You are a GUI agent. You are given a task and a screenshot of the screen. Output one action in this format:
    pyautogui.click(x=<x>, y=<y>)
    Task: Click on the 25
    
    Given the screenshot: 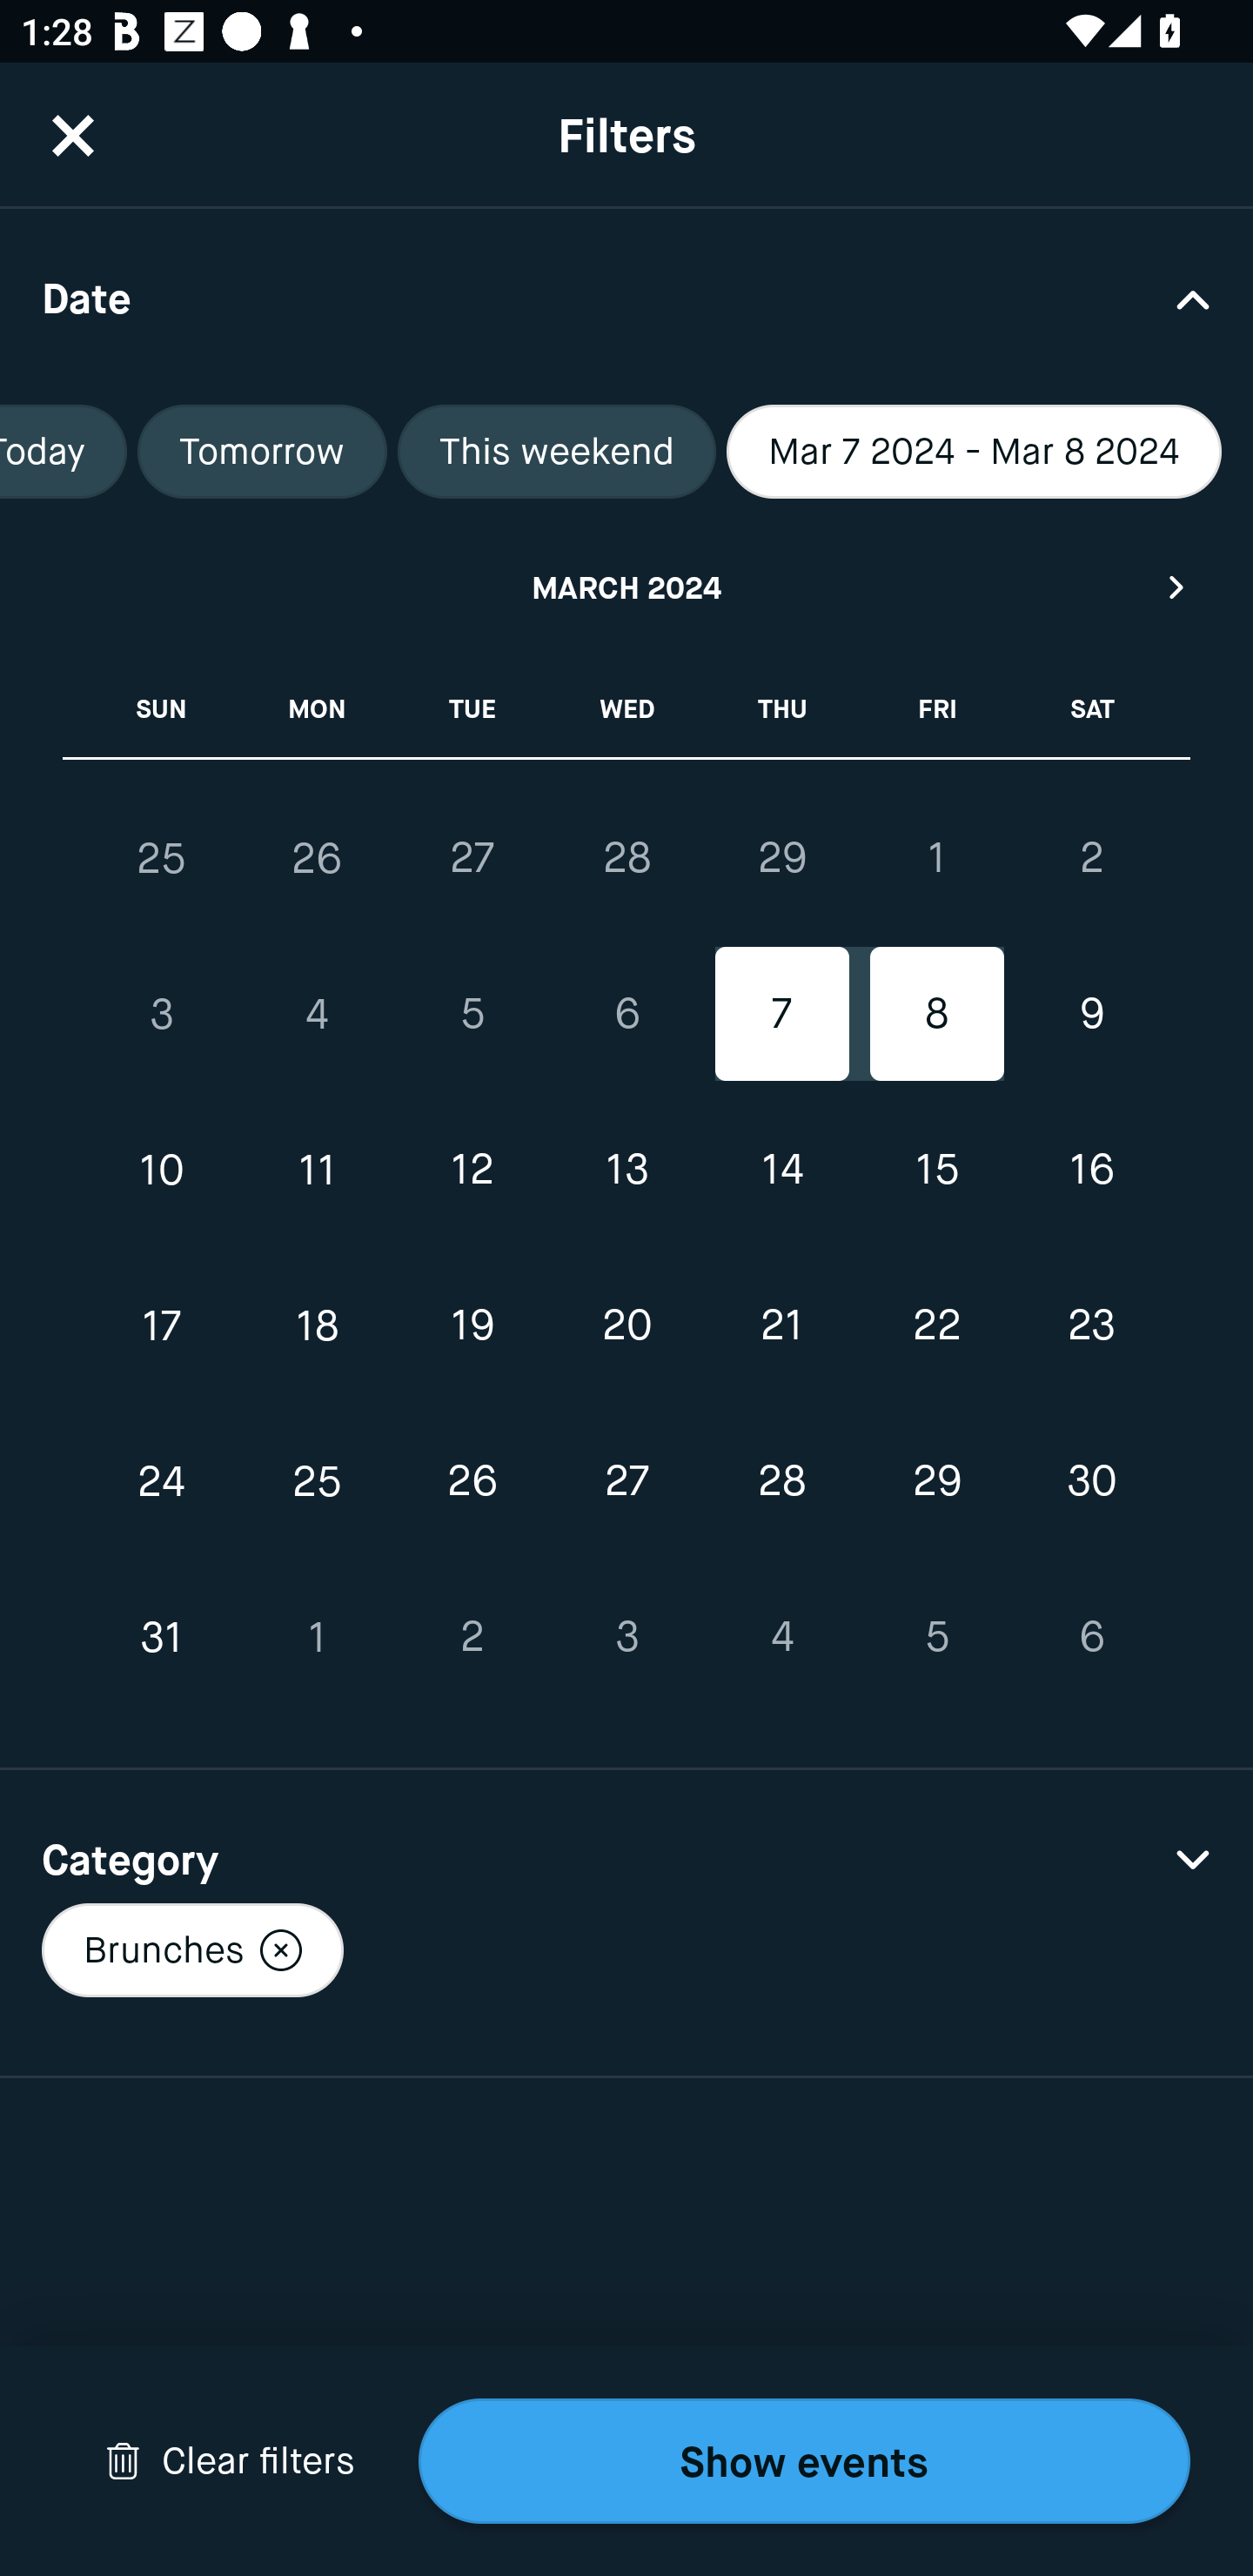 What is the action you would take?
    pyautogui.click(x=317, y=1481)
    